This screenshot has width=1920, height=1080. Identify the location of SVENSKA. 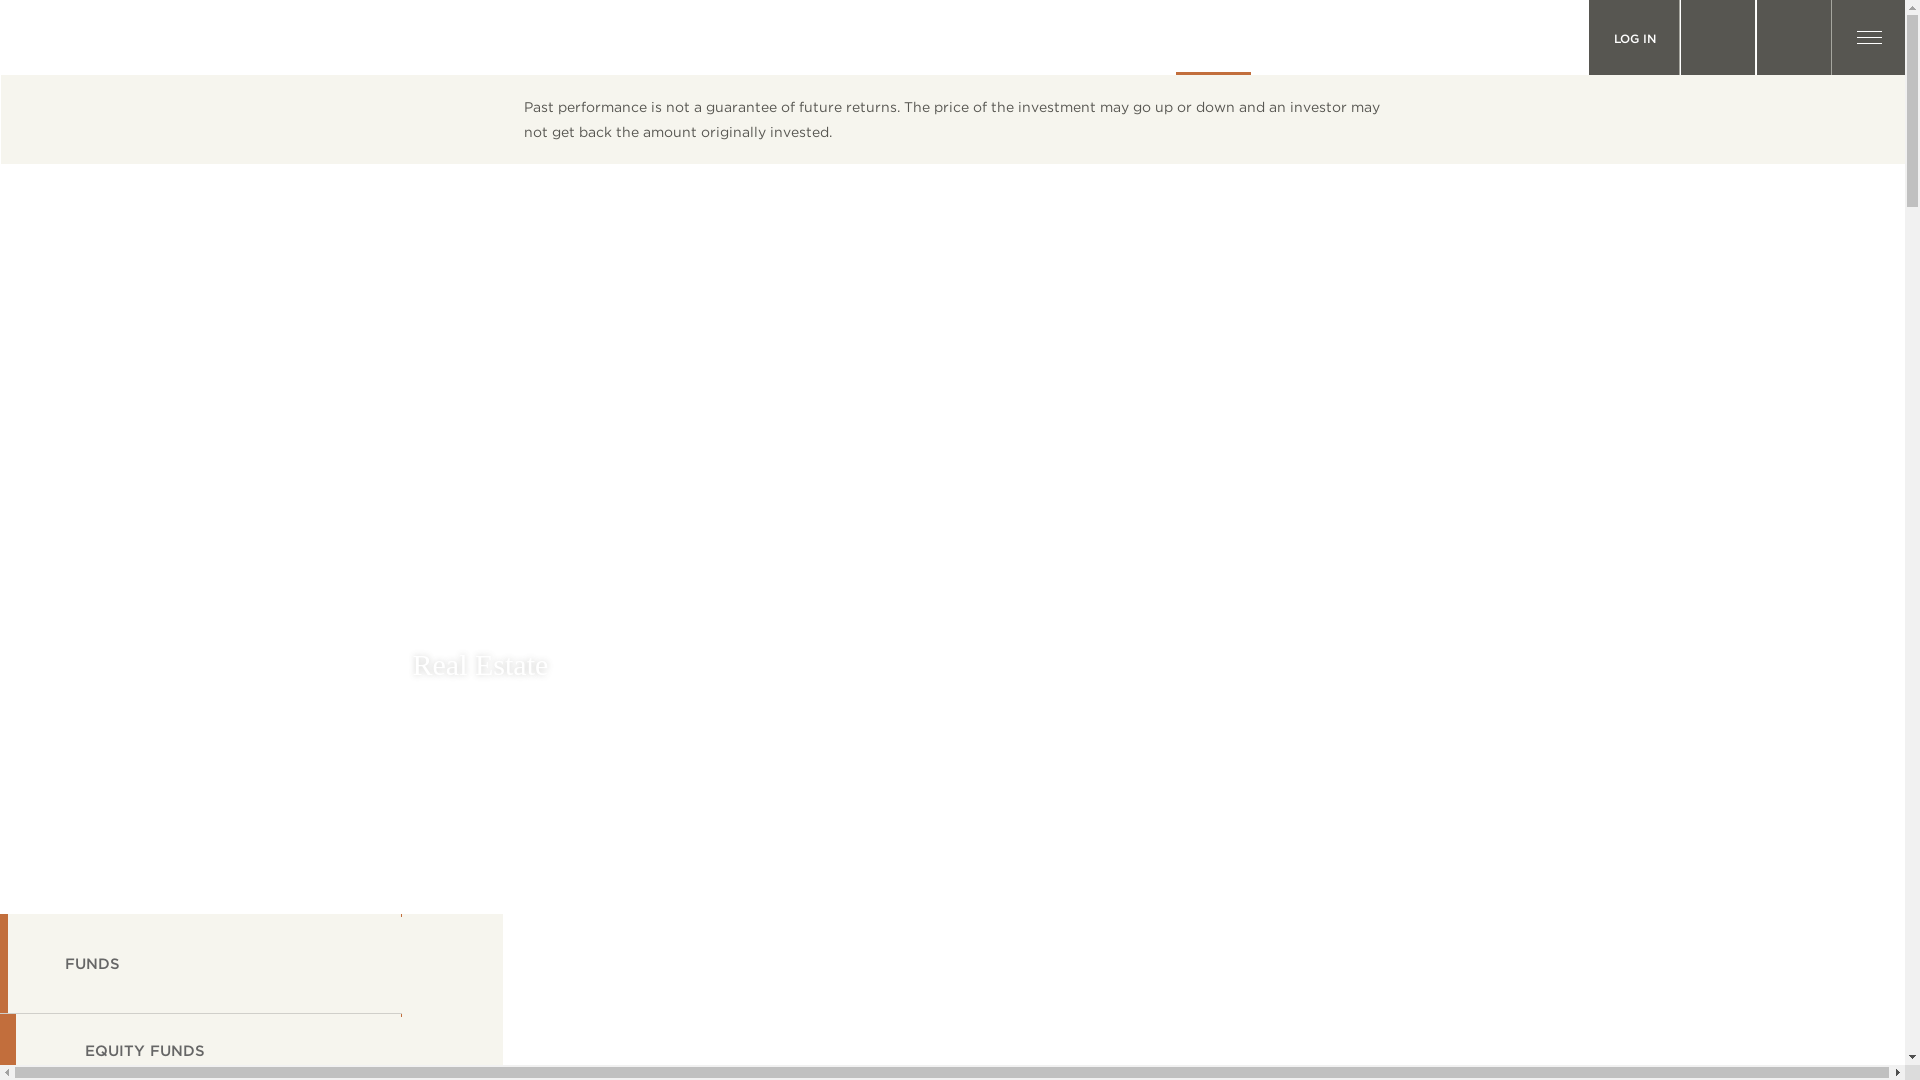
(1718, 37).